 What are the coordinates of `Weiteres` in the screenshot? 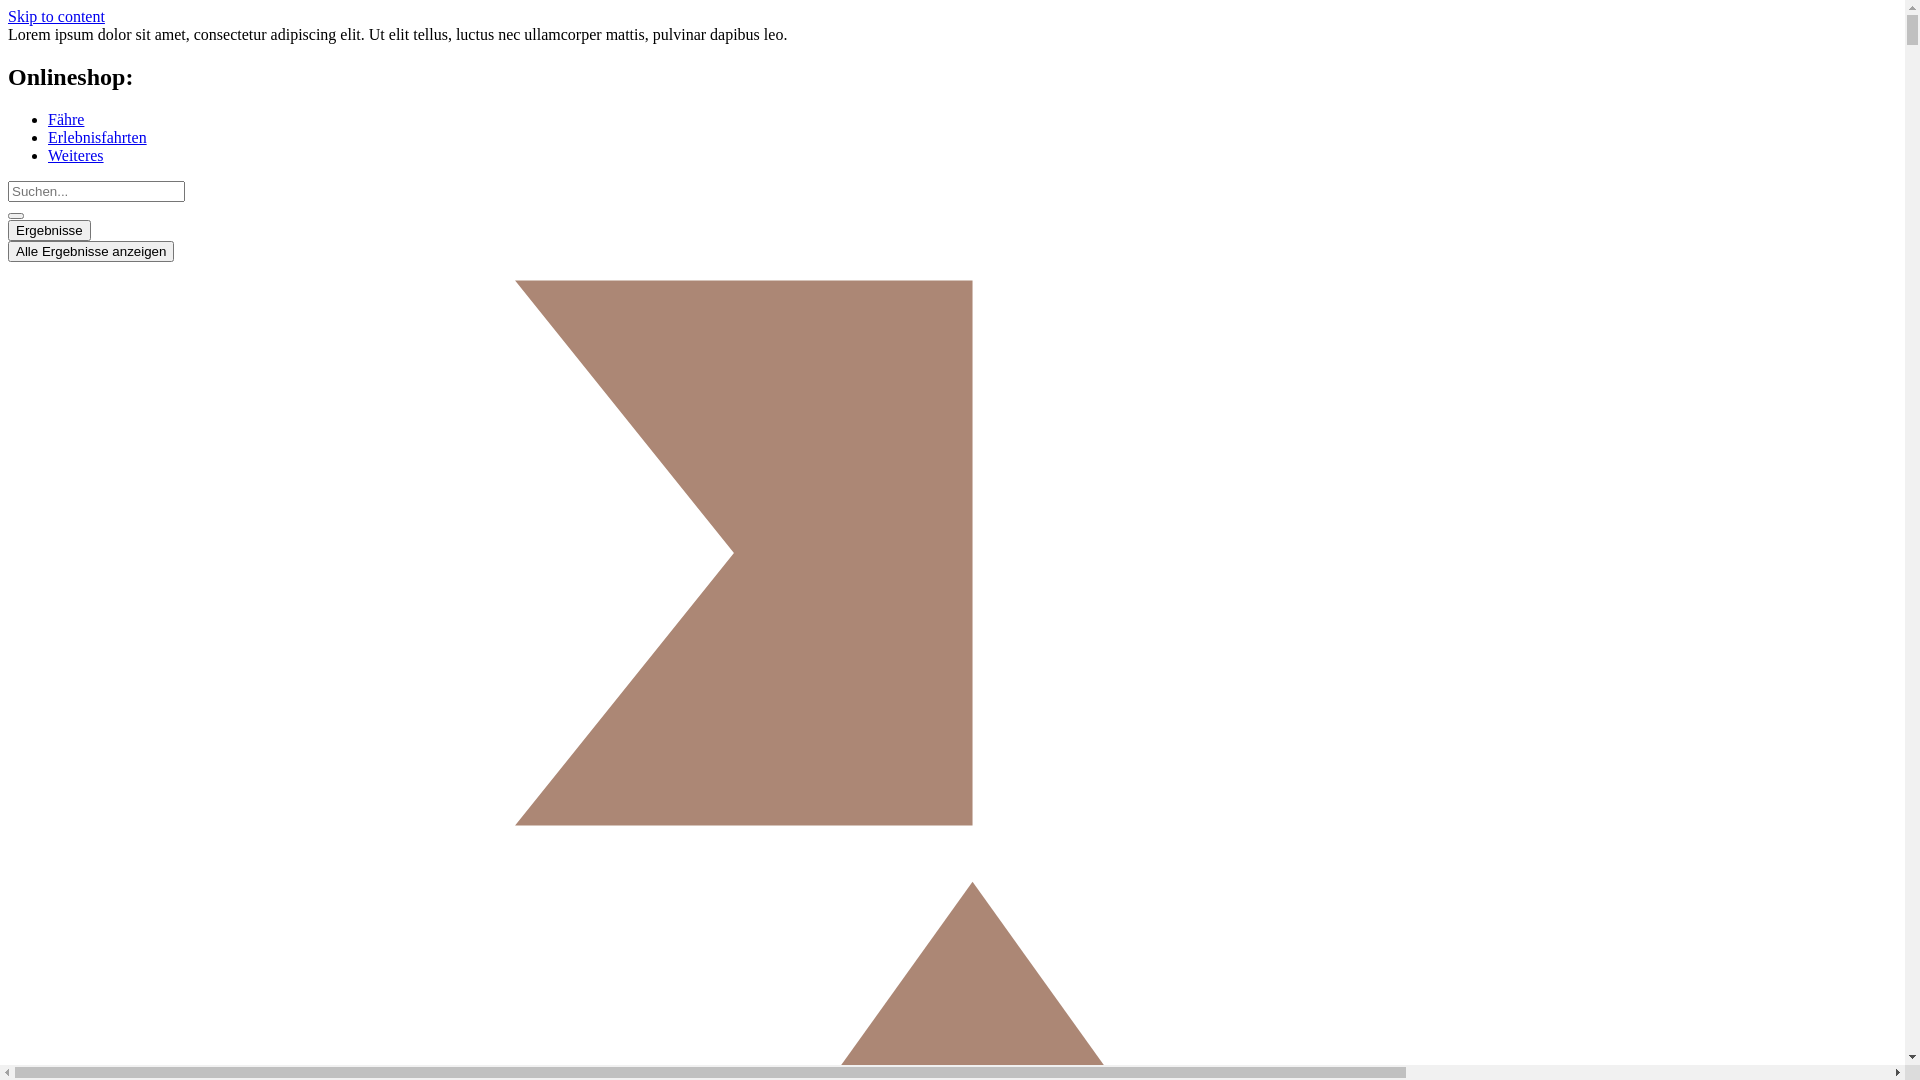 It's located at (76, 156).